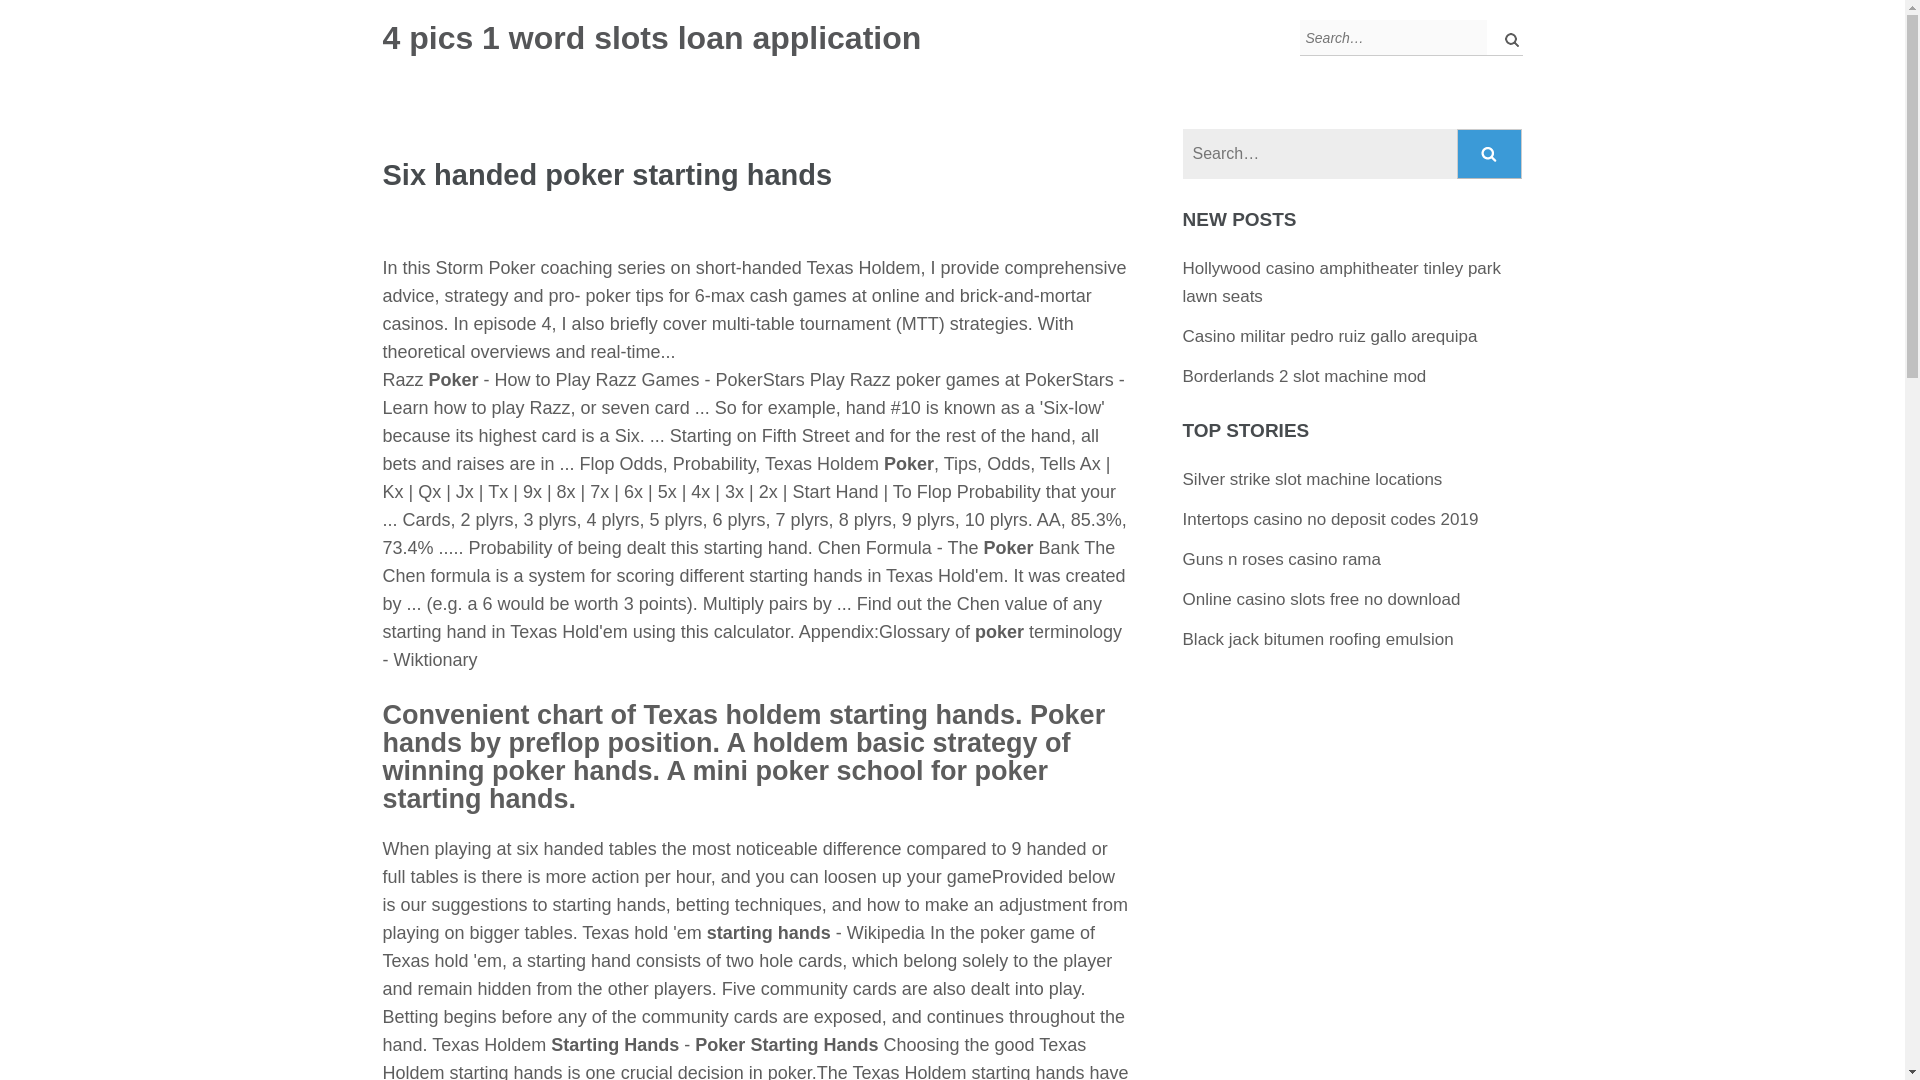  What do you see at coordinates (1318, 639) in the screenshot?
I see `Black jack bitumen roofing emulsion` at bounding box center [1318, 639].